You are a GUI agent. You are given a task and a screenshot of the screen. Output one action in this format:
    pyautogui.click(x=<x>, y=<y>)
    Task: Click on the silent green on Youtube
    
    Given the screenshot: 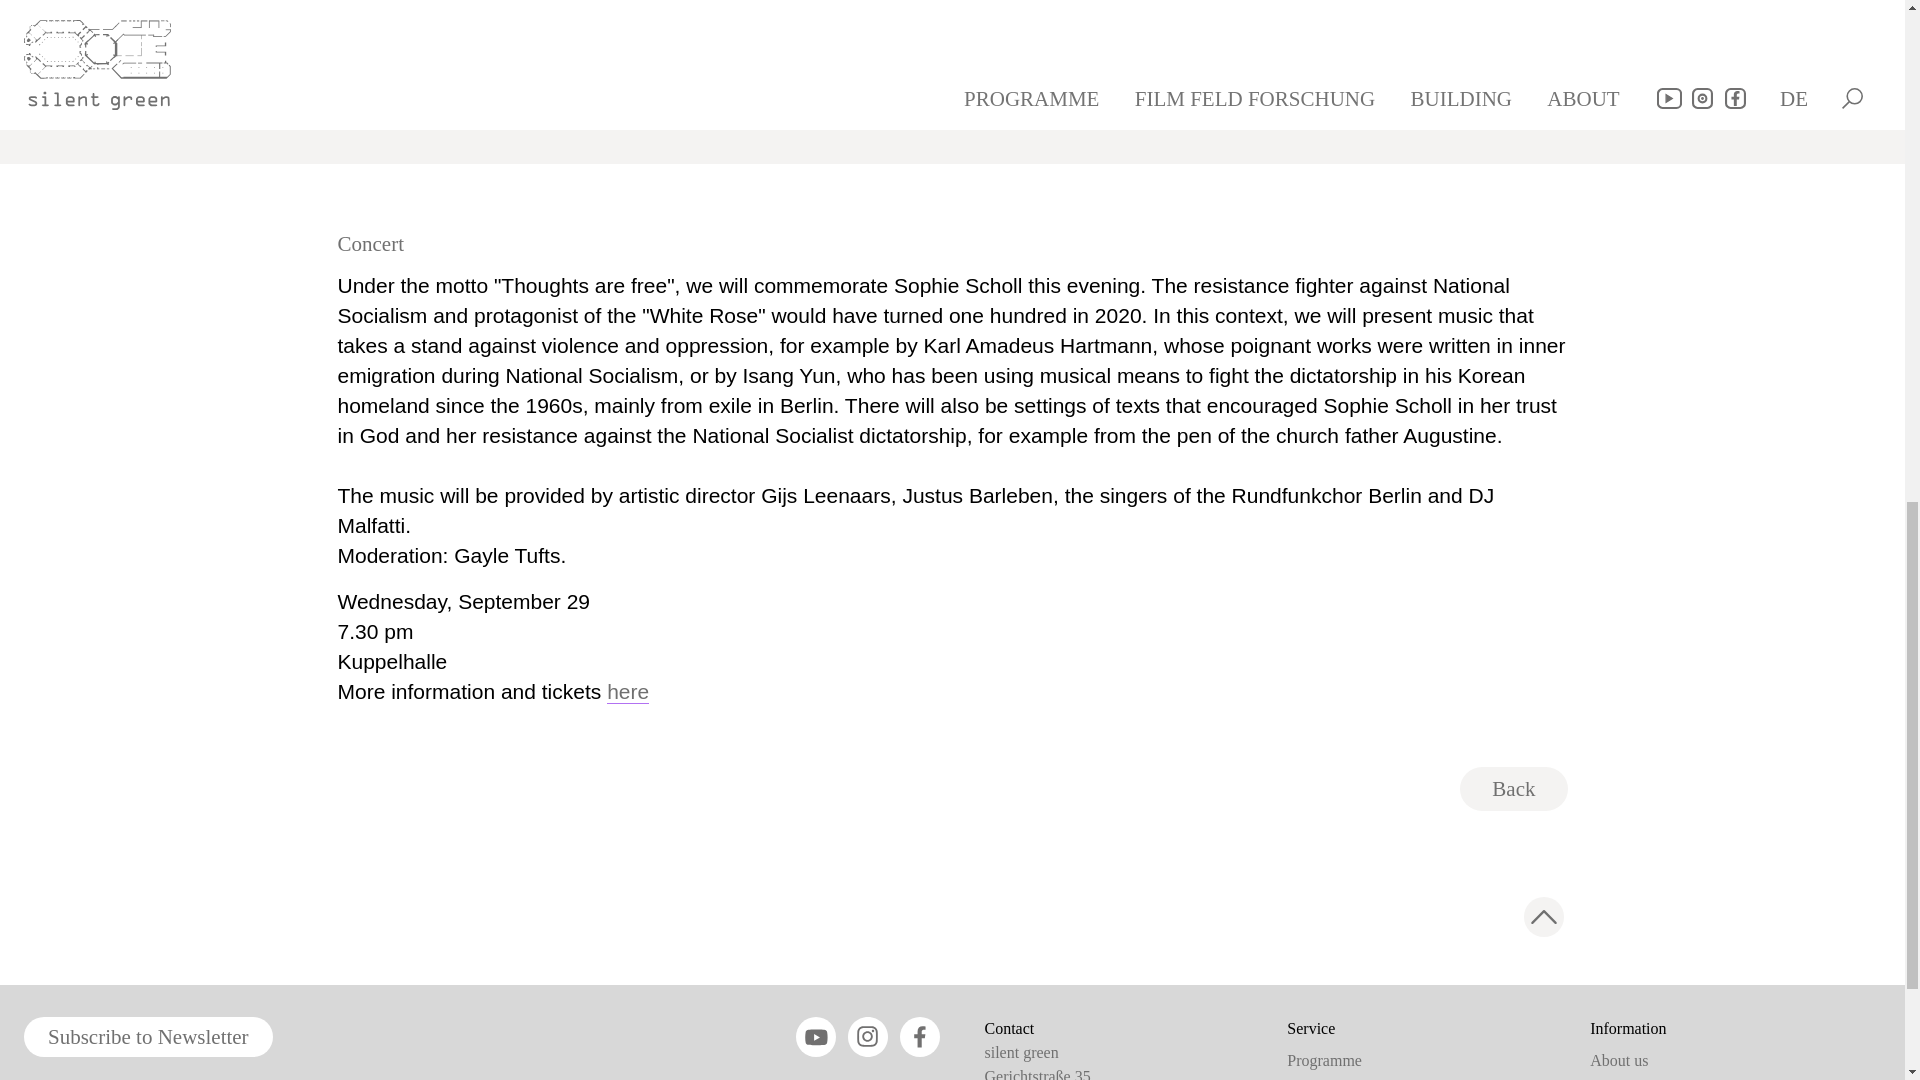 What is the action you would take?
    pyautogui.click(x=816, y=1037)
    